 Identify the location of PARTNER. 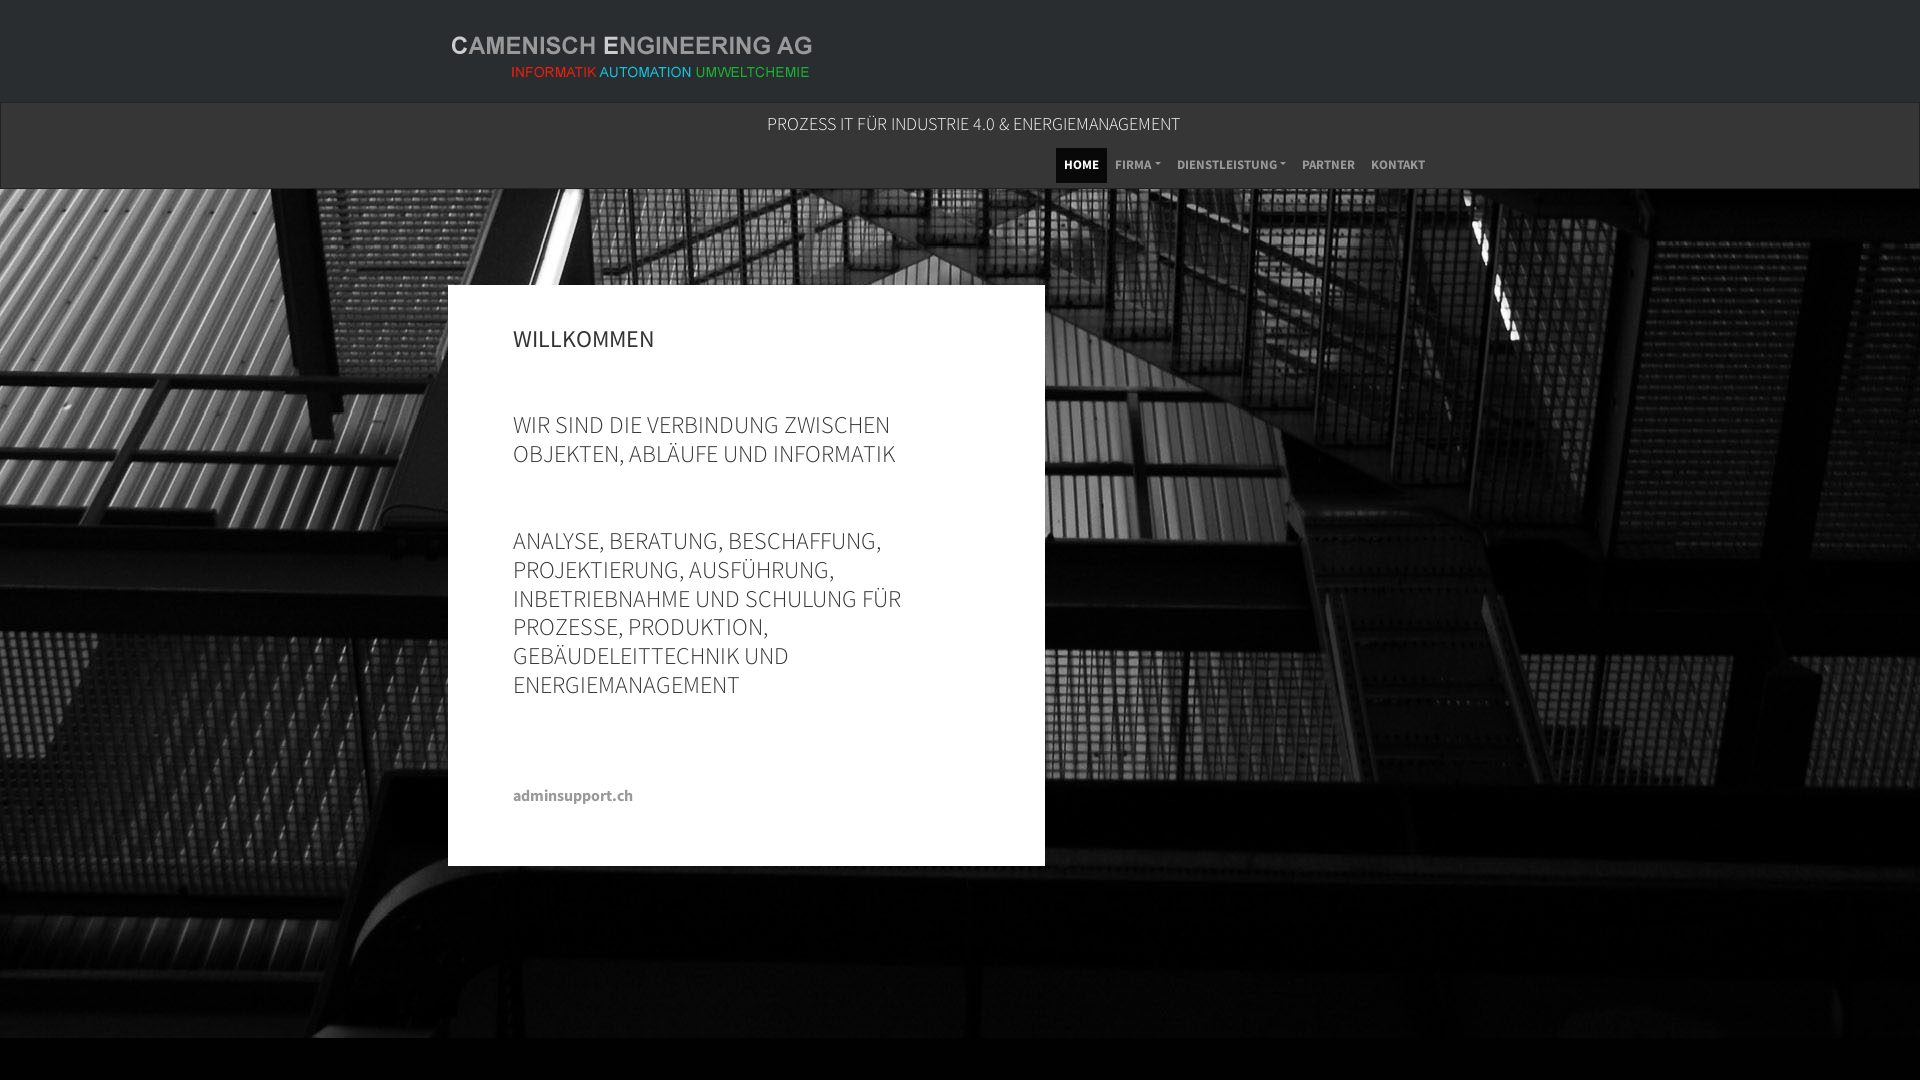
(1328, 166).